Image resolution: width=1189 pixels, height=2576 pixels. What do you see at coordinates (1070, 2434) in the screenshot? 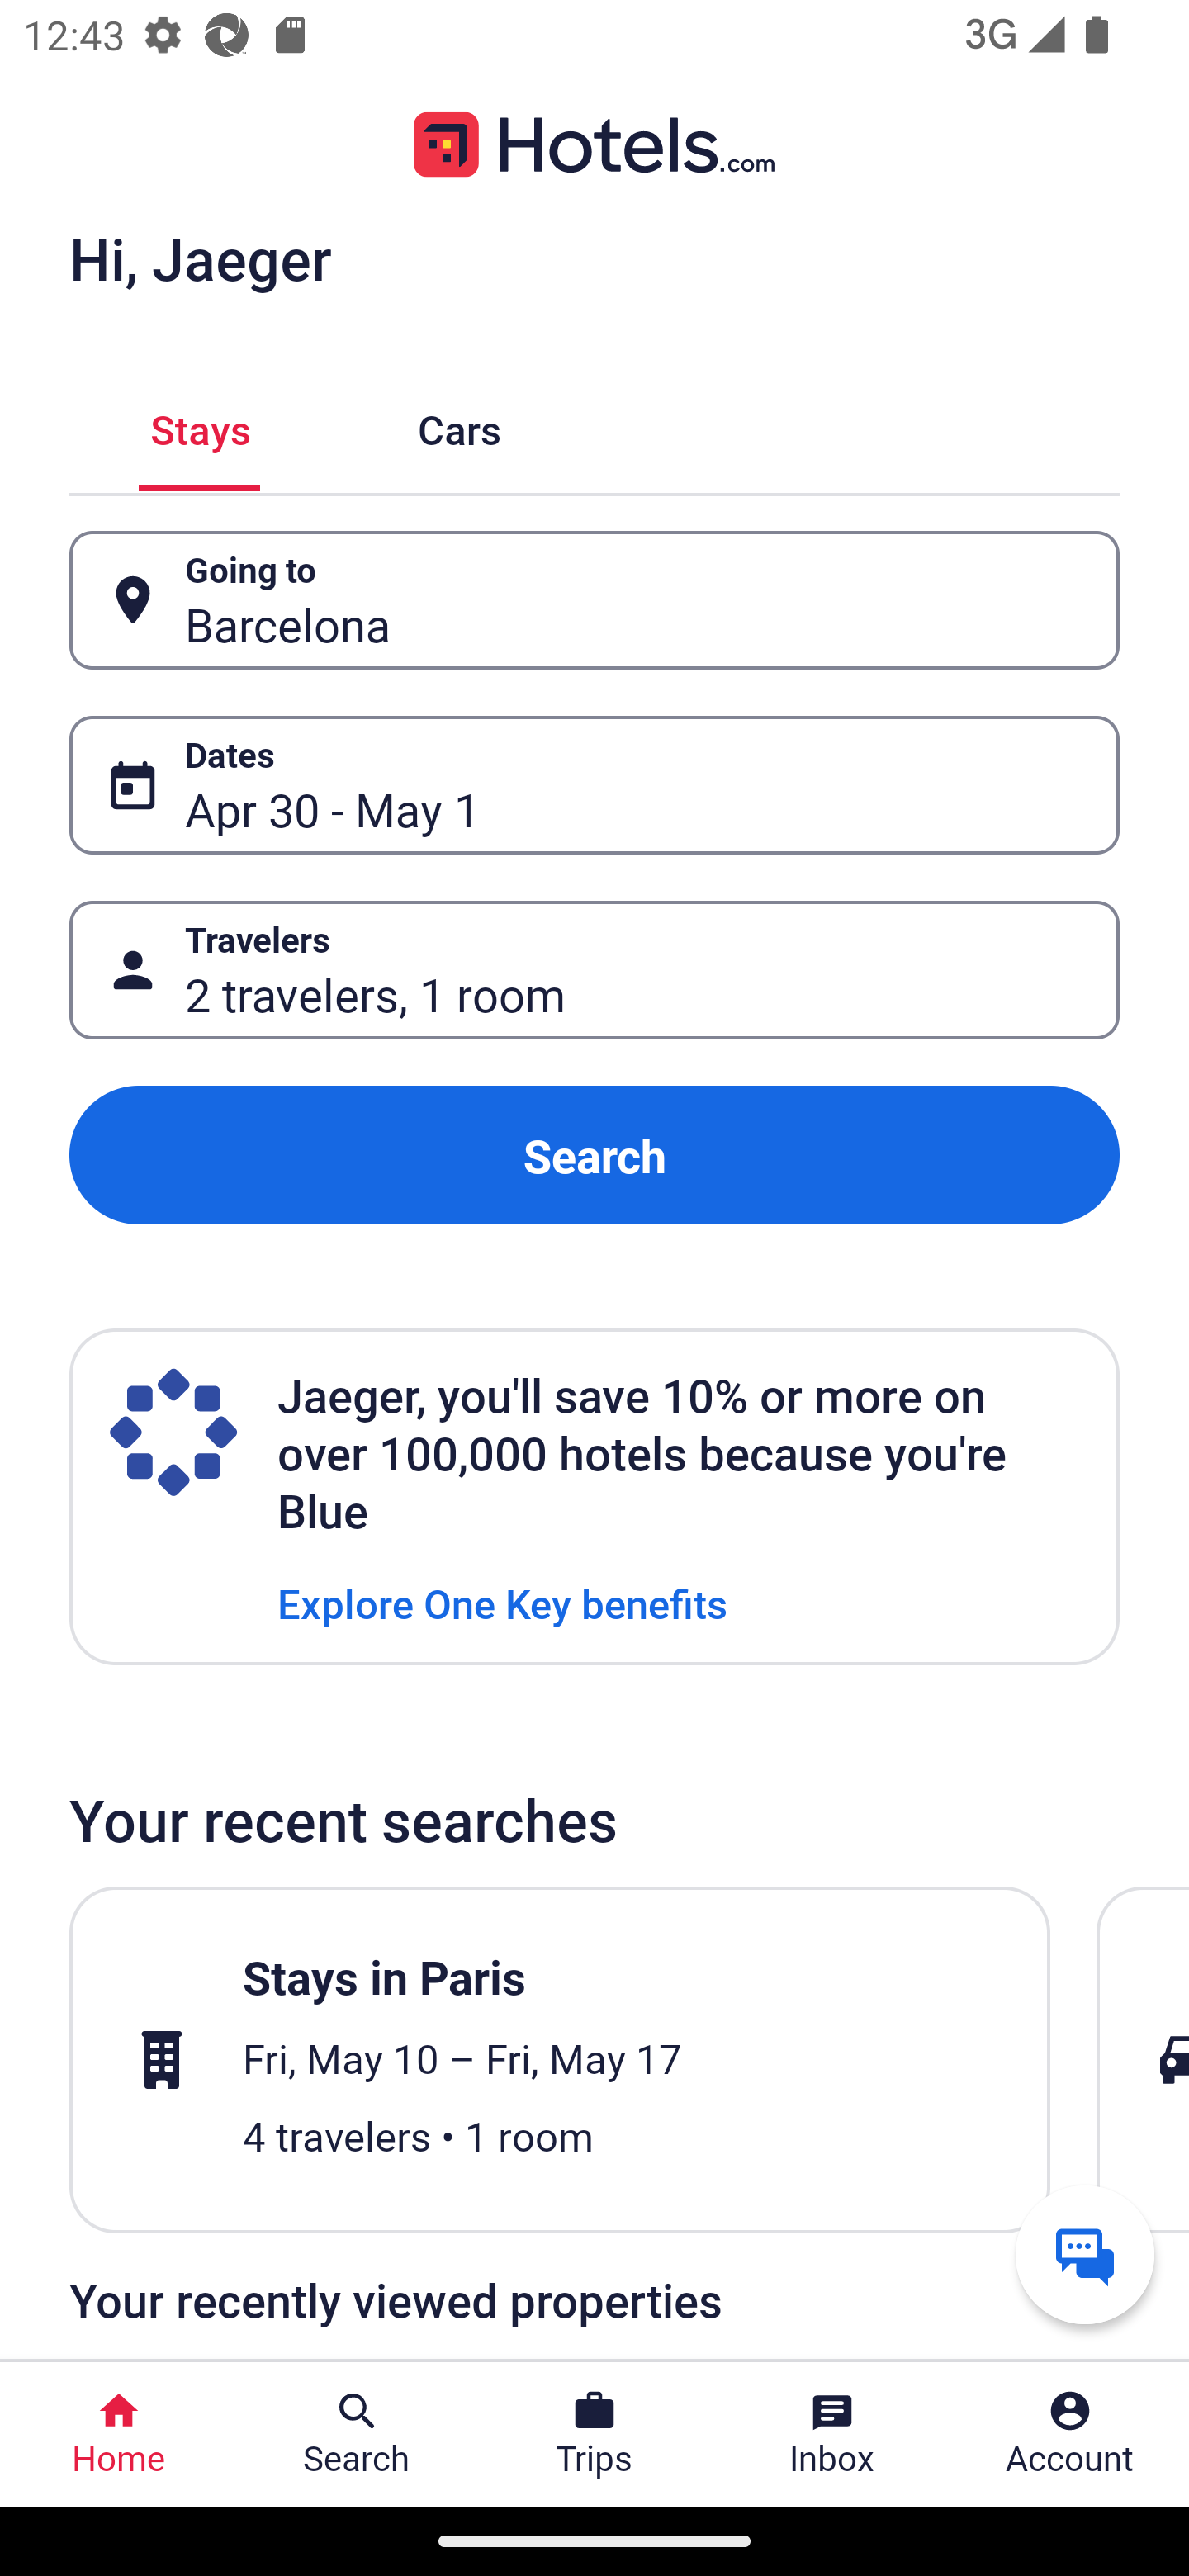
I see `Account Profile. Button` at bounding box center [1070, 2434].